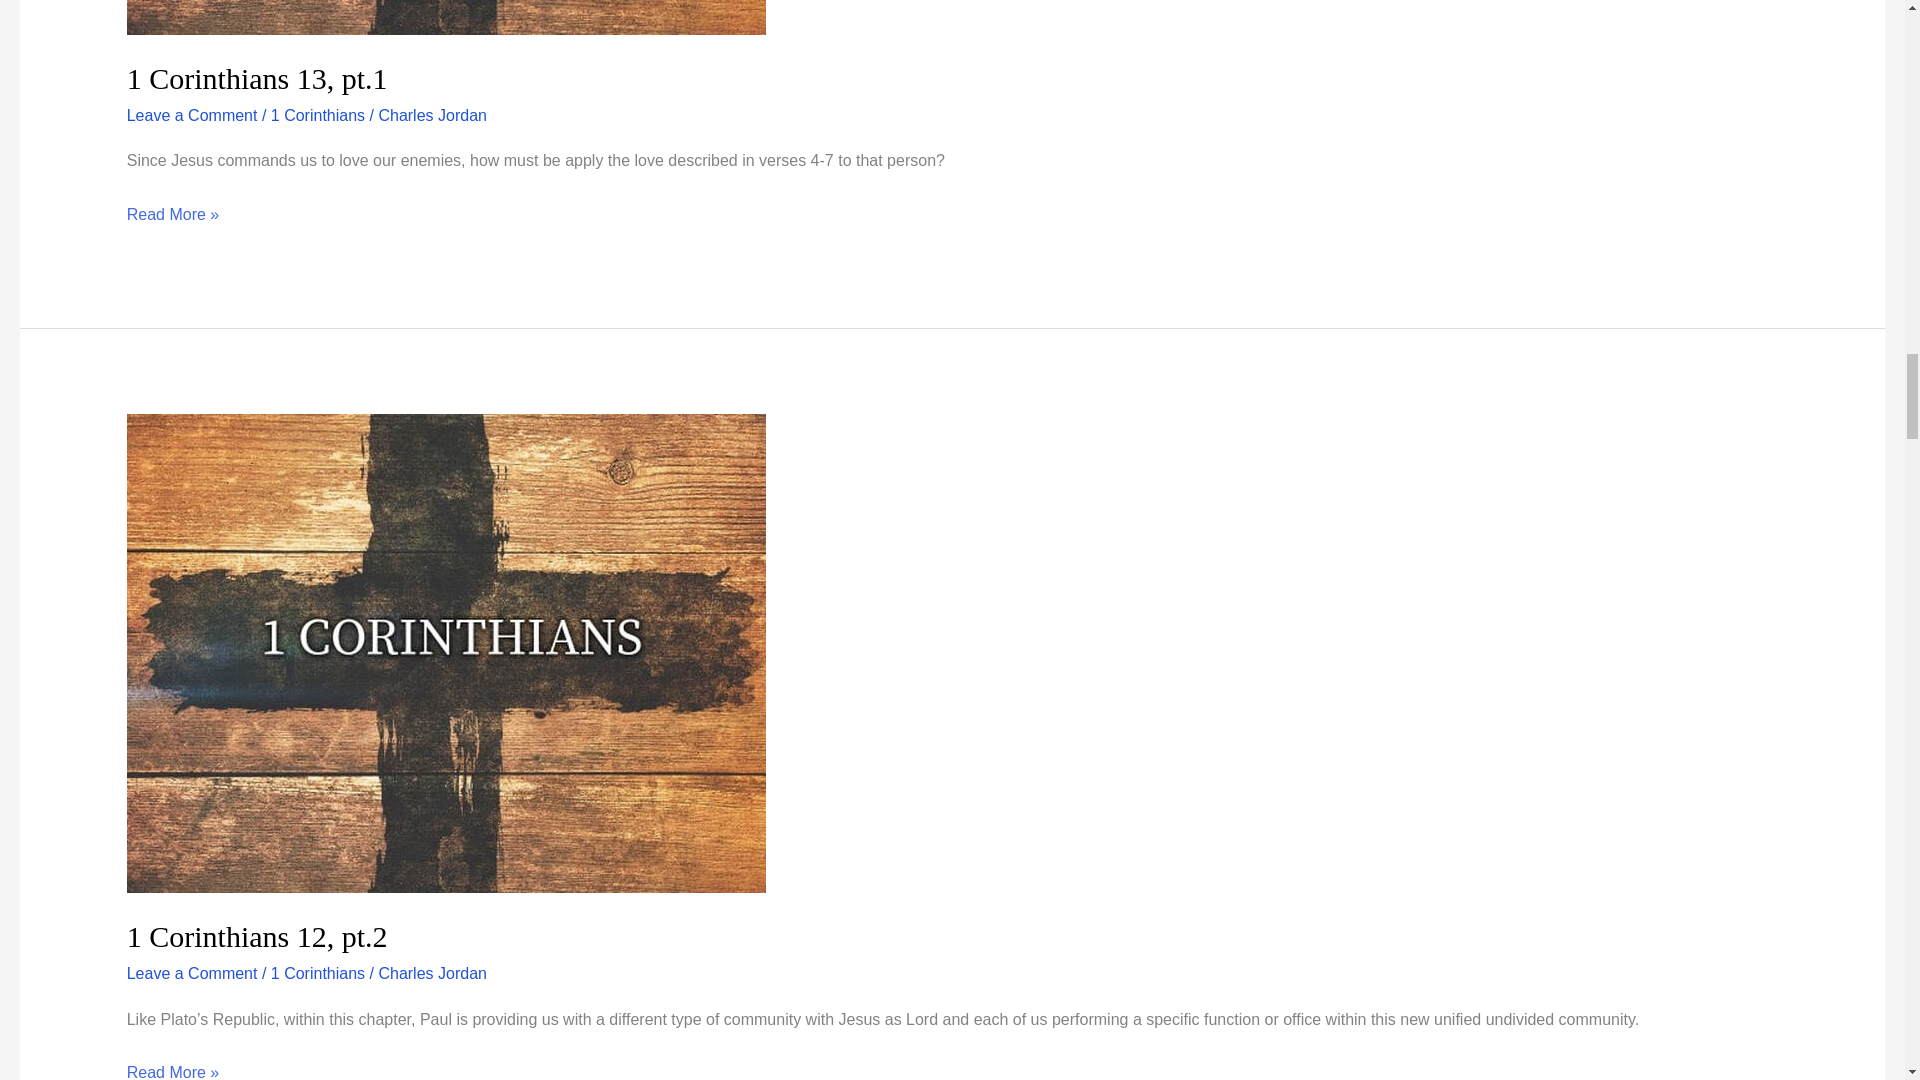 This screenshot has height=1080, width=1920. I want to click on View all posts by Charles Jordan, so click(432, 115).